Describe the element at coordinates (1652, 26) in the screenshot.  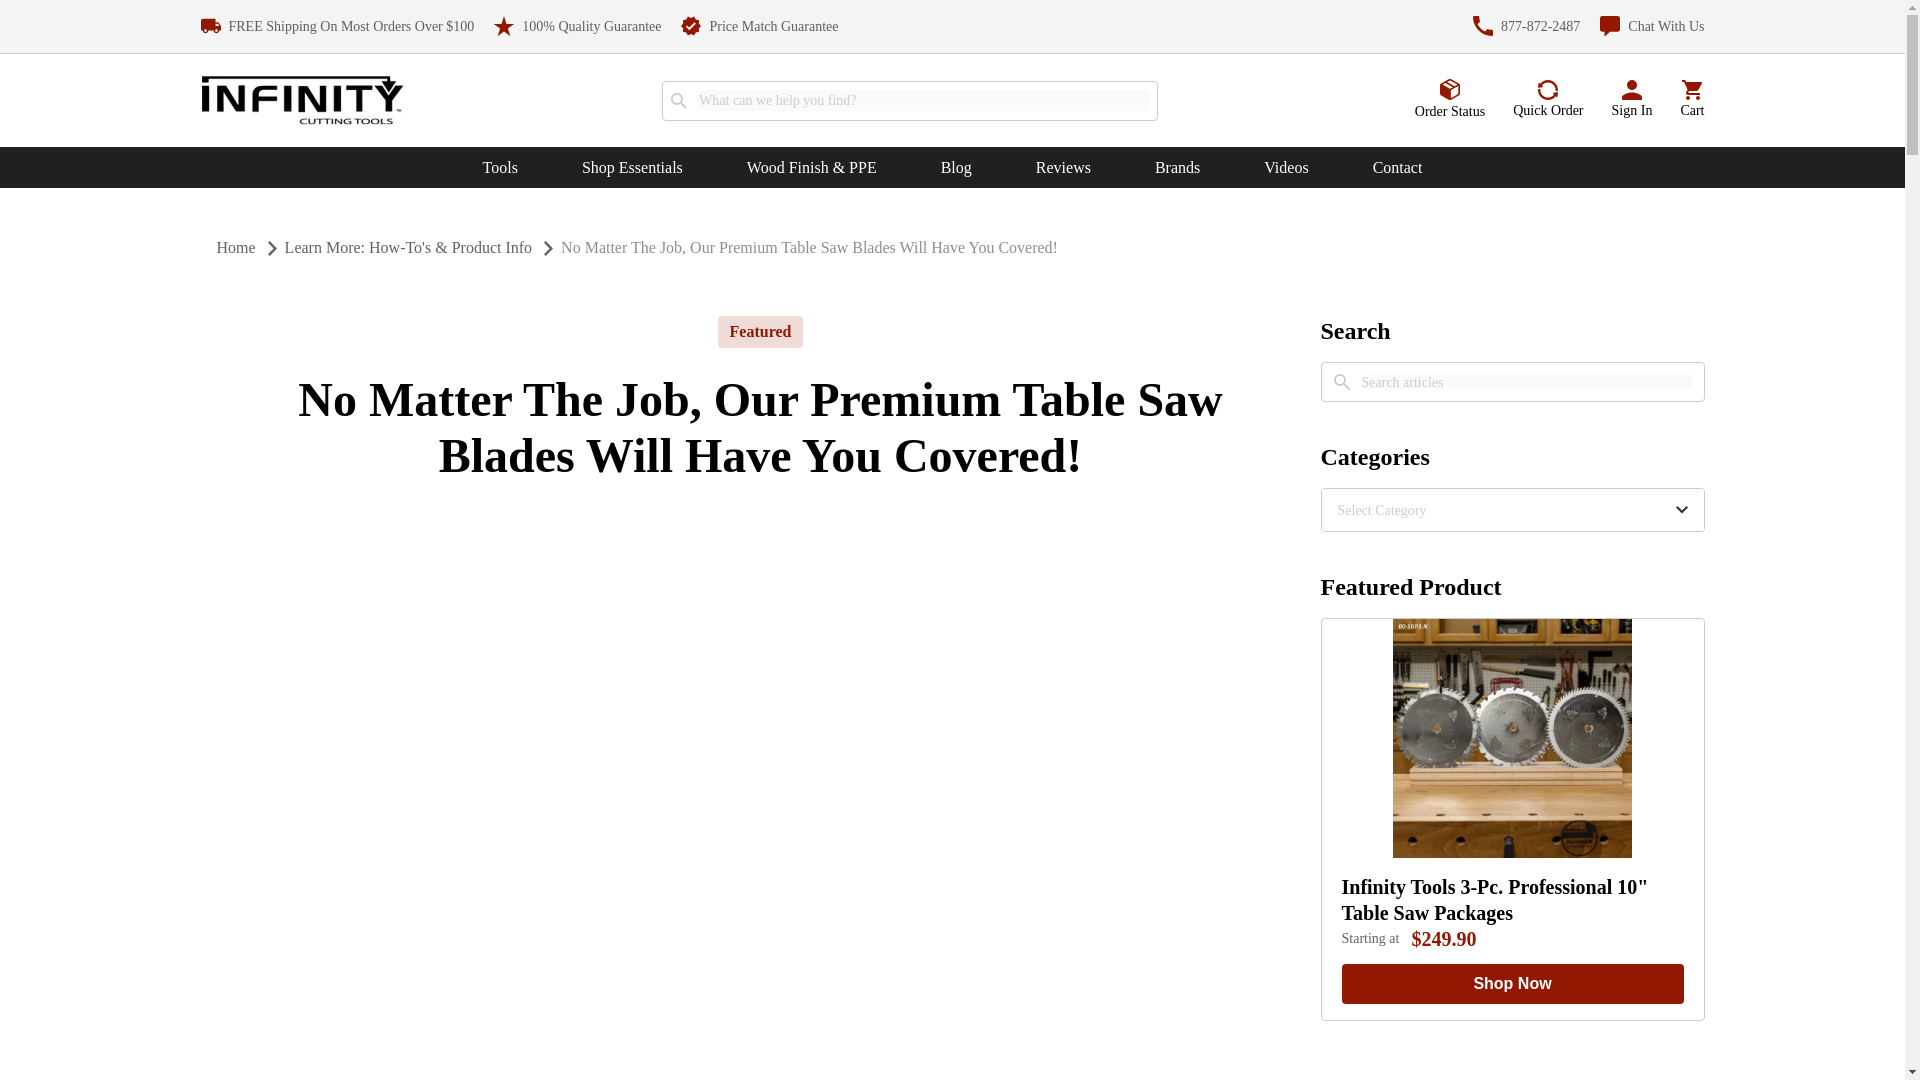
I see `Chat With Us` at that location.